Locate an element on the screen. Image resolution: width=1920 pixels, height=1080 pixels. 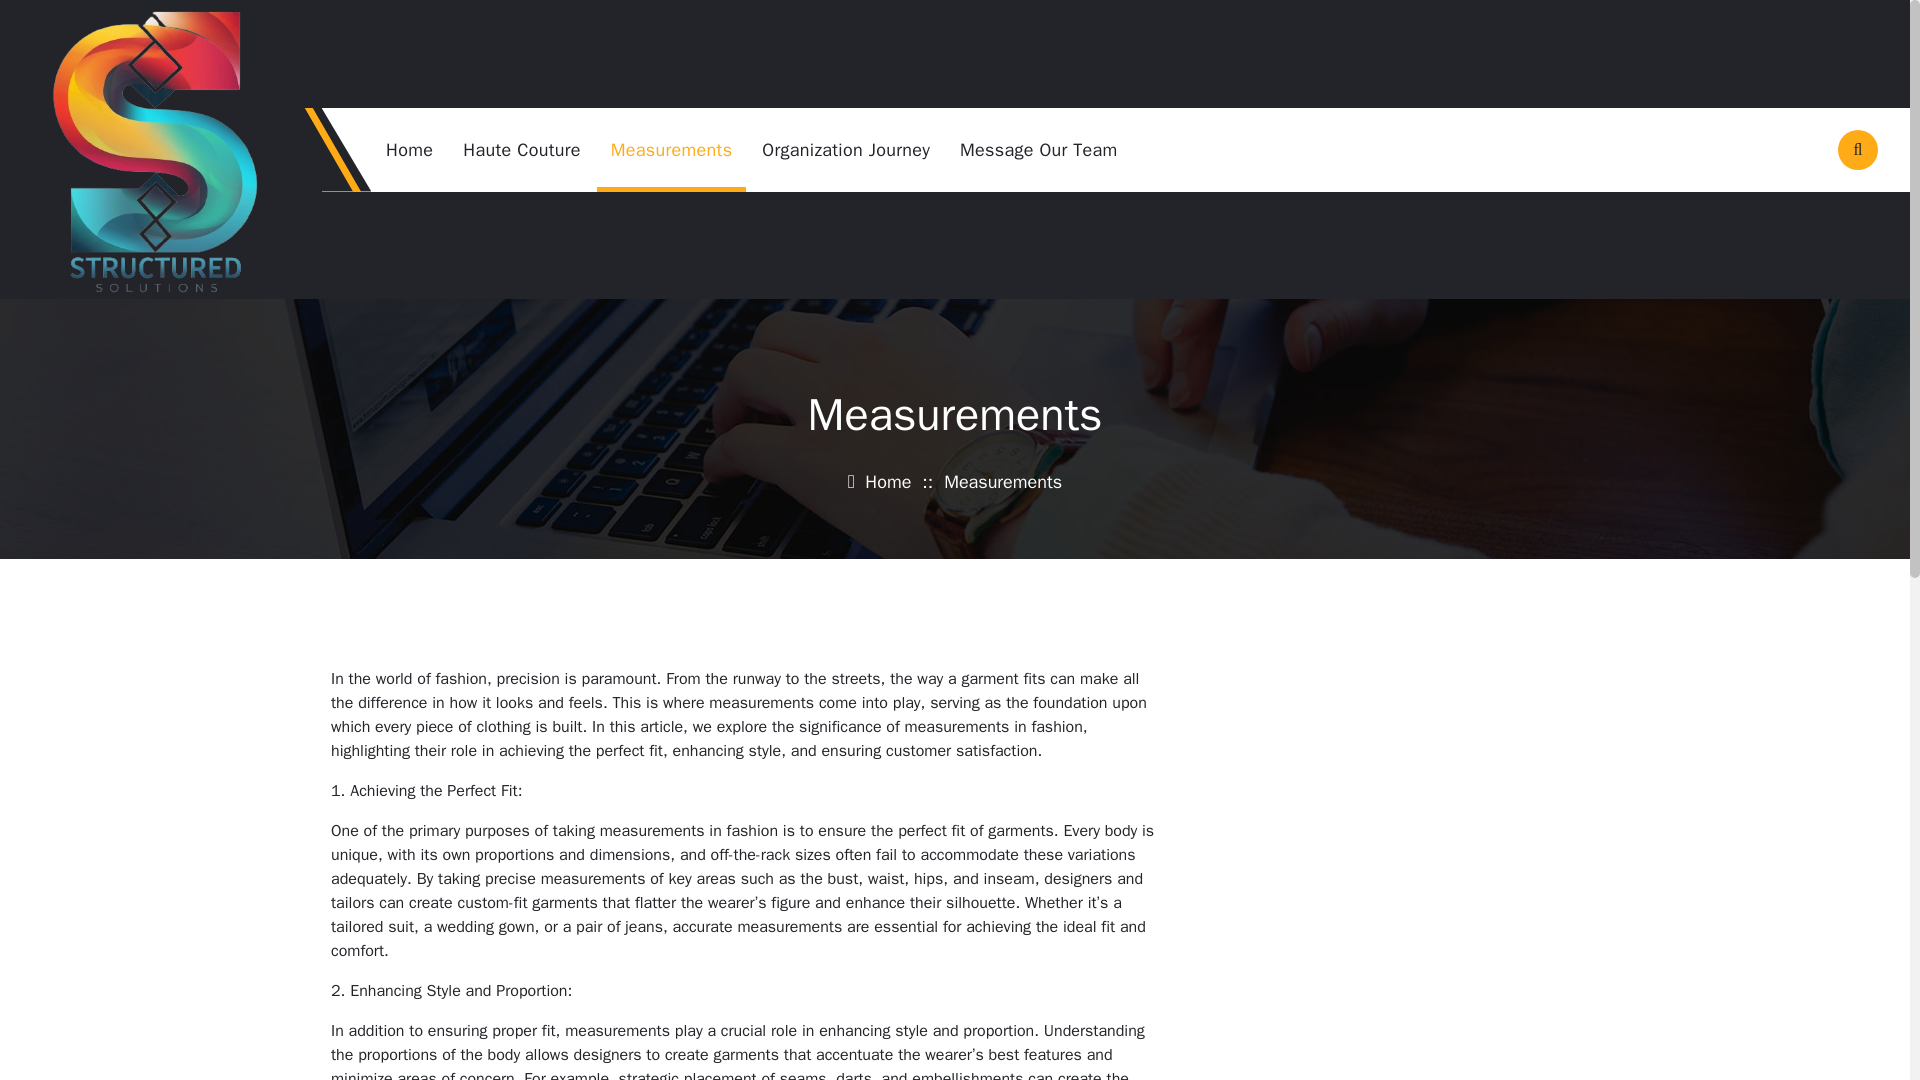
Haute Couture is located at coordinates (522, 150).